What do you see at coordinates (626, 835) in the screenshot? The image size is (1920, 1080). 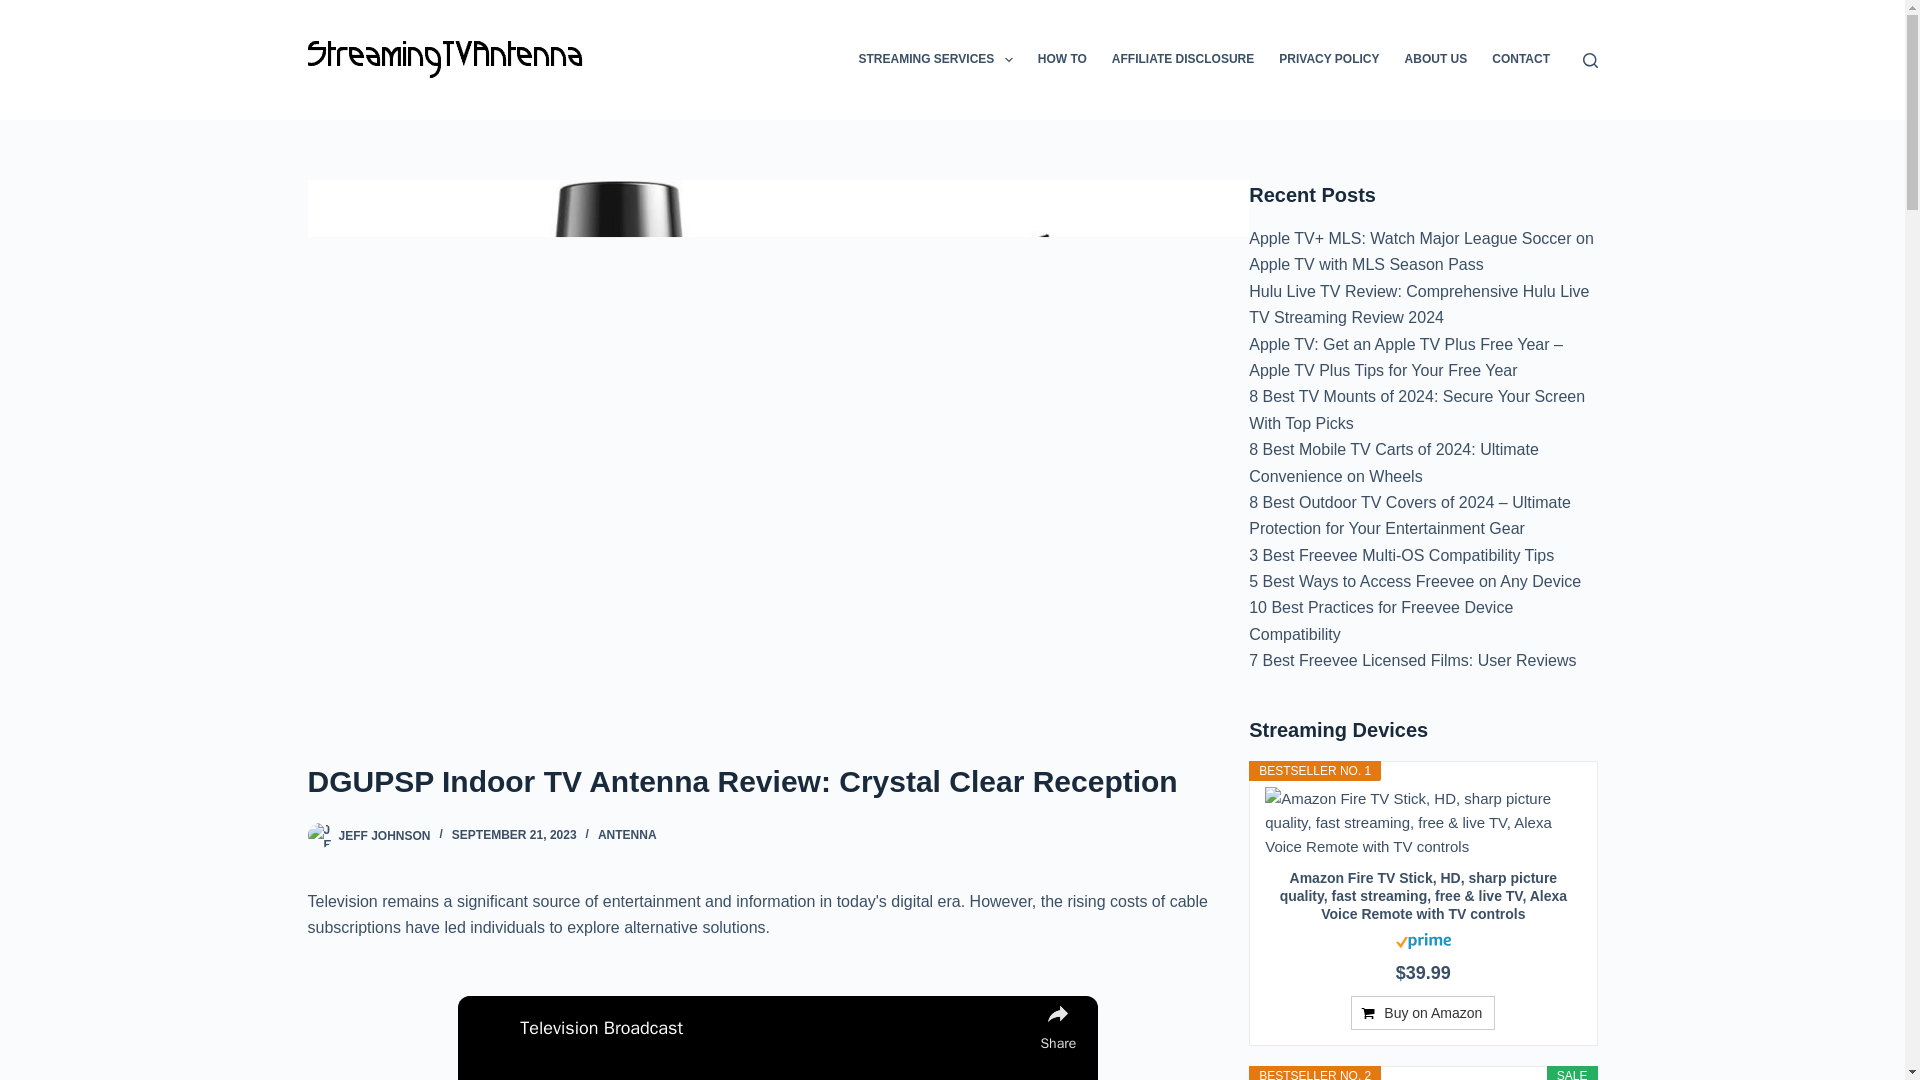 I see `ANTENNA` at bounding box center [626, 835].